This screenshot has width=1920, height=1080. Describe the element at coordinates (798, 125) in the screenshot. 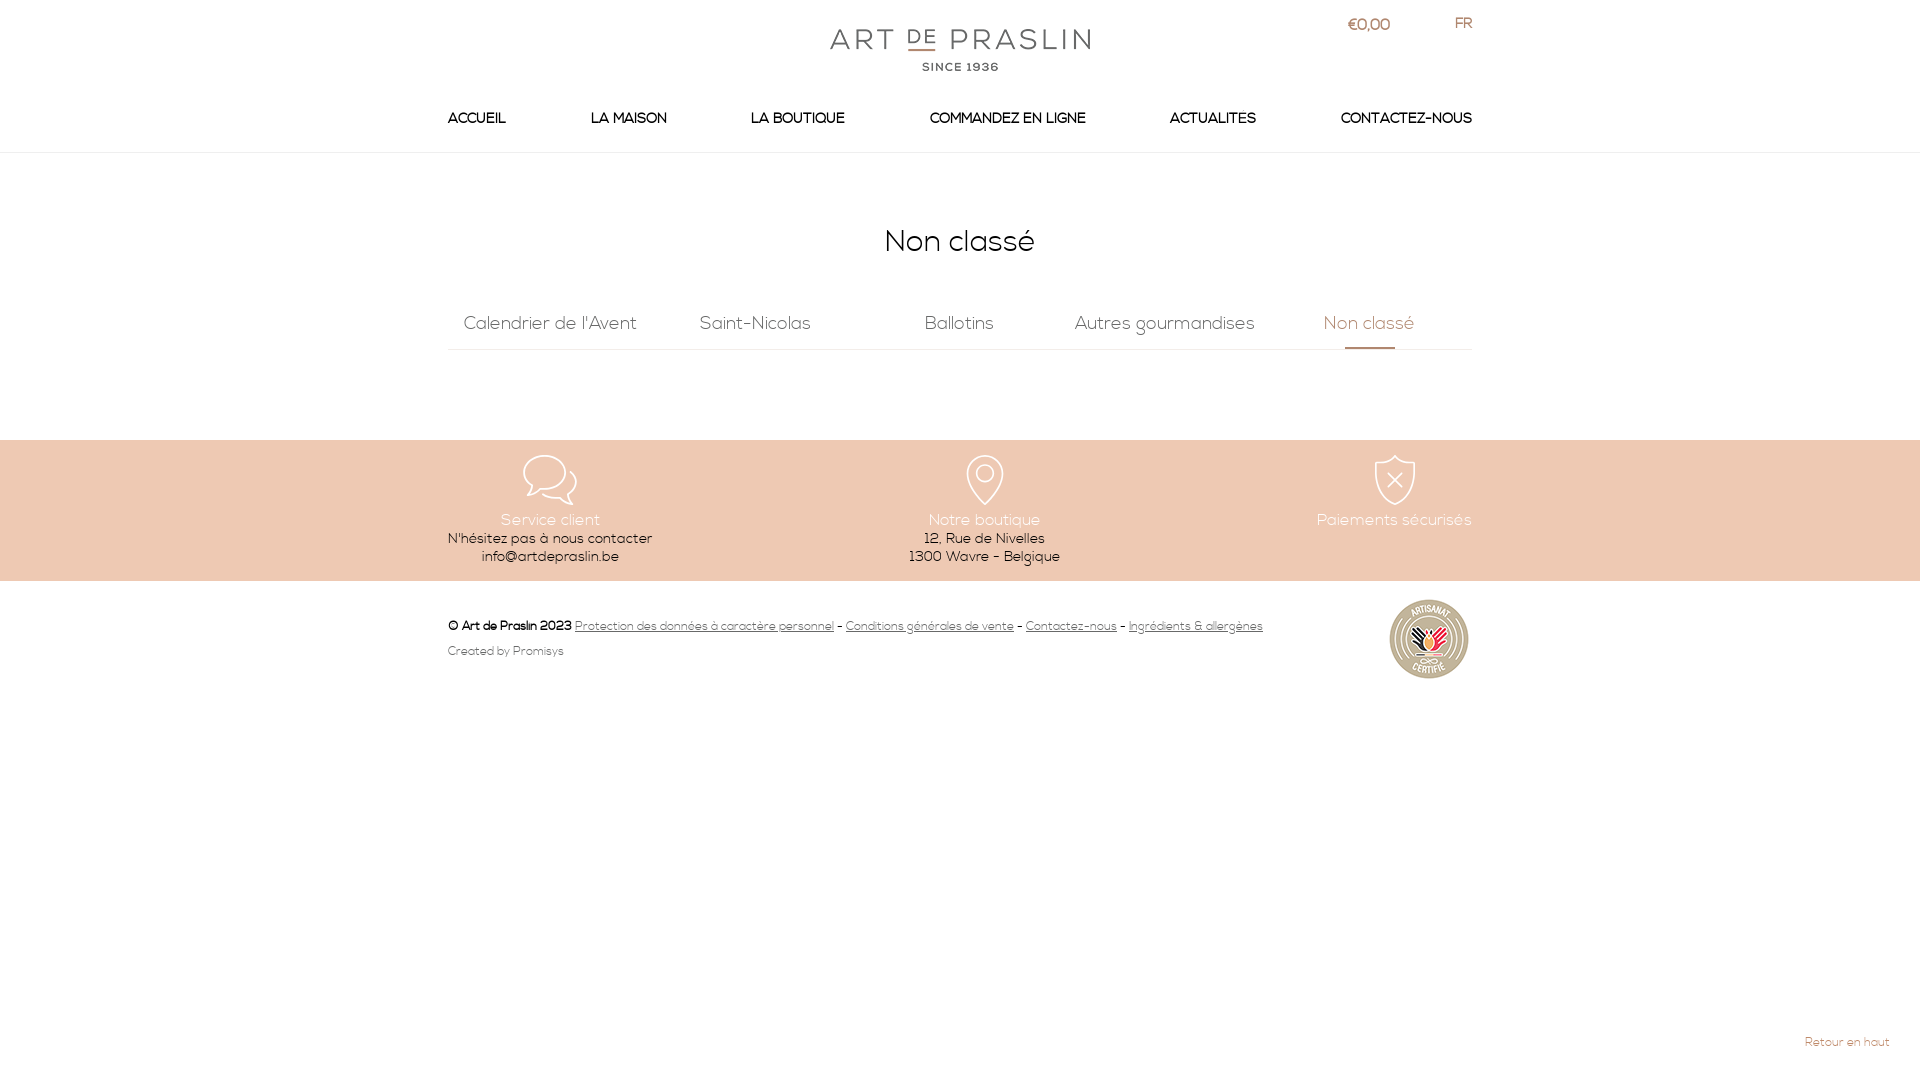

I see `LA BOUTIQUE` at that location.